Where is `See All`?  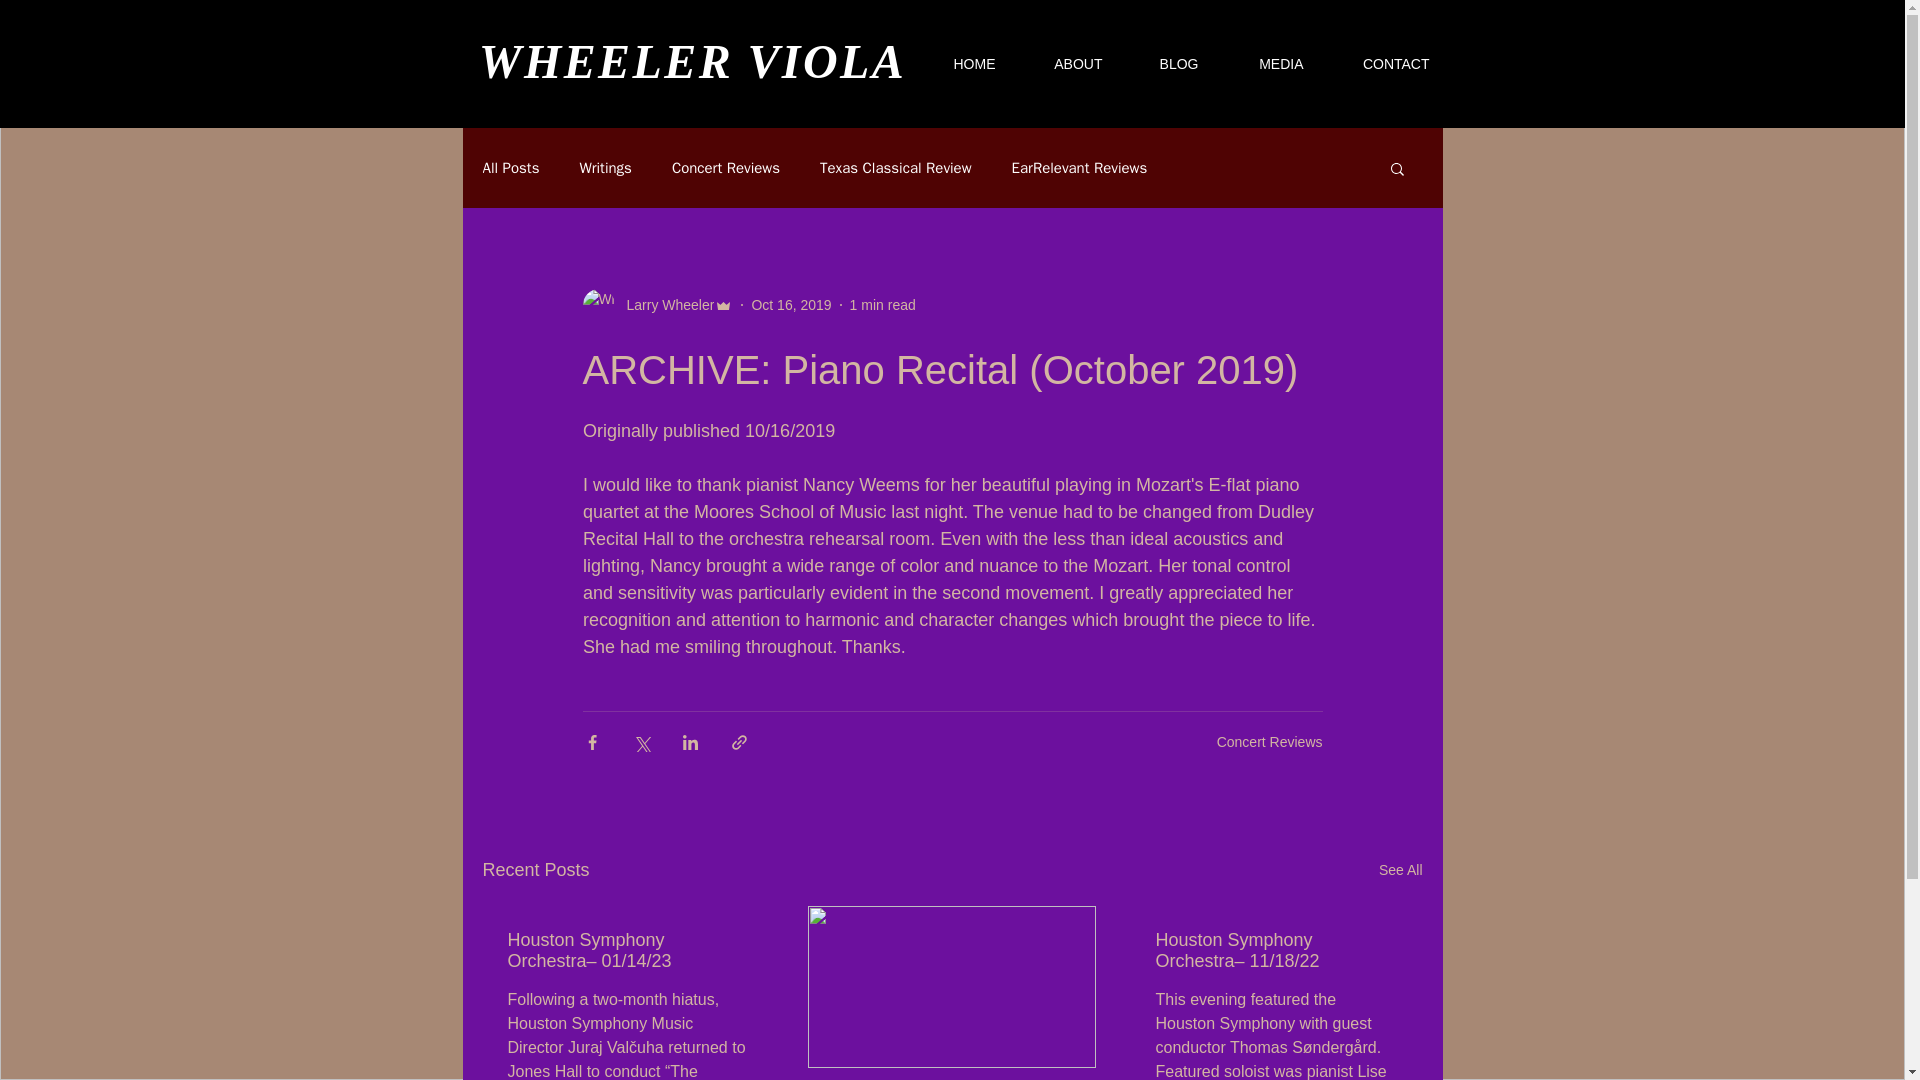 See All is located at coordinates (1400, 870).